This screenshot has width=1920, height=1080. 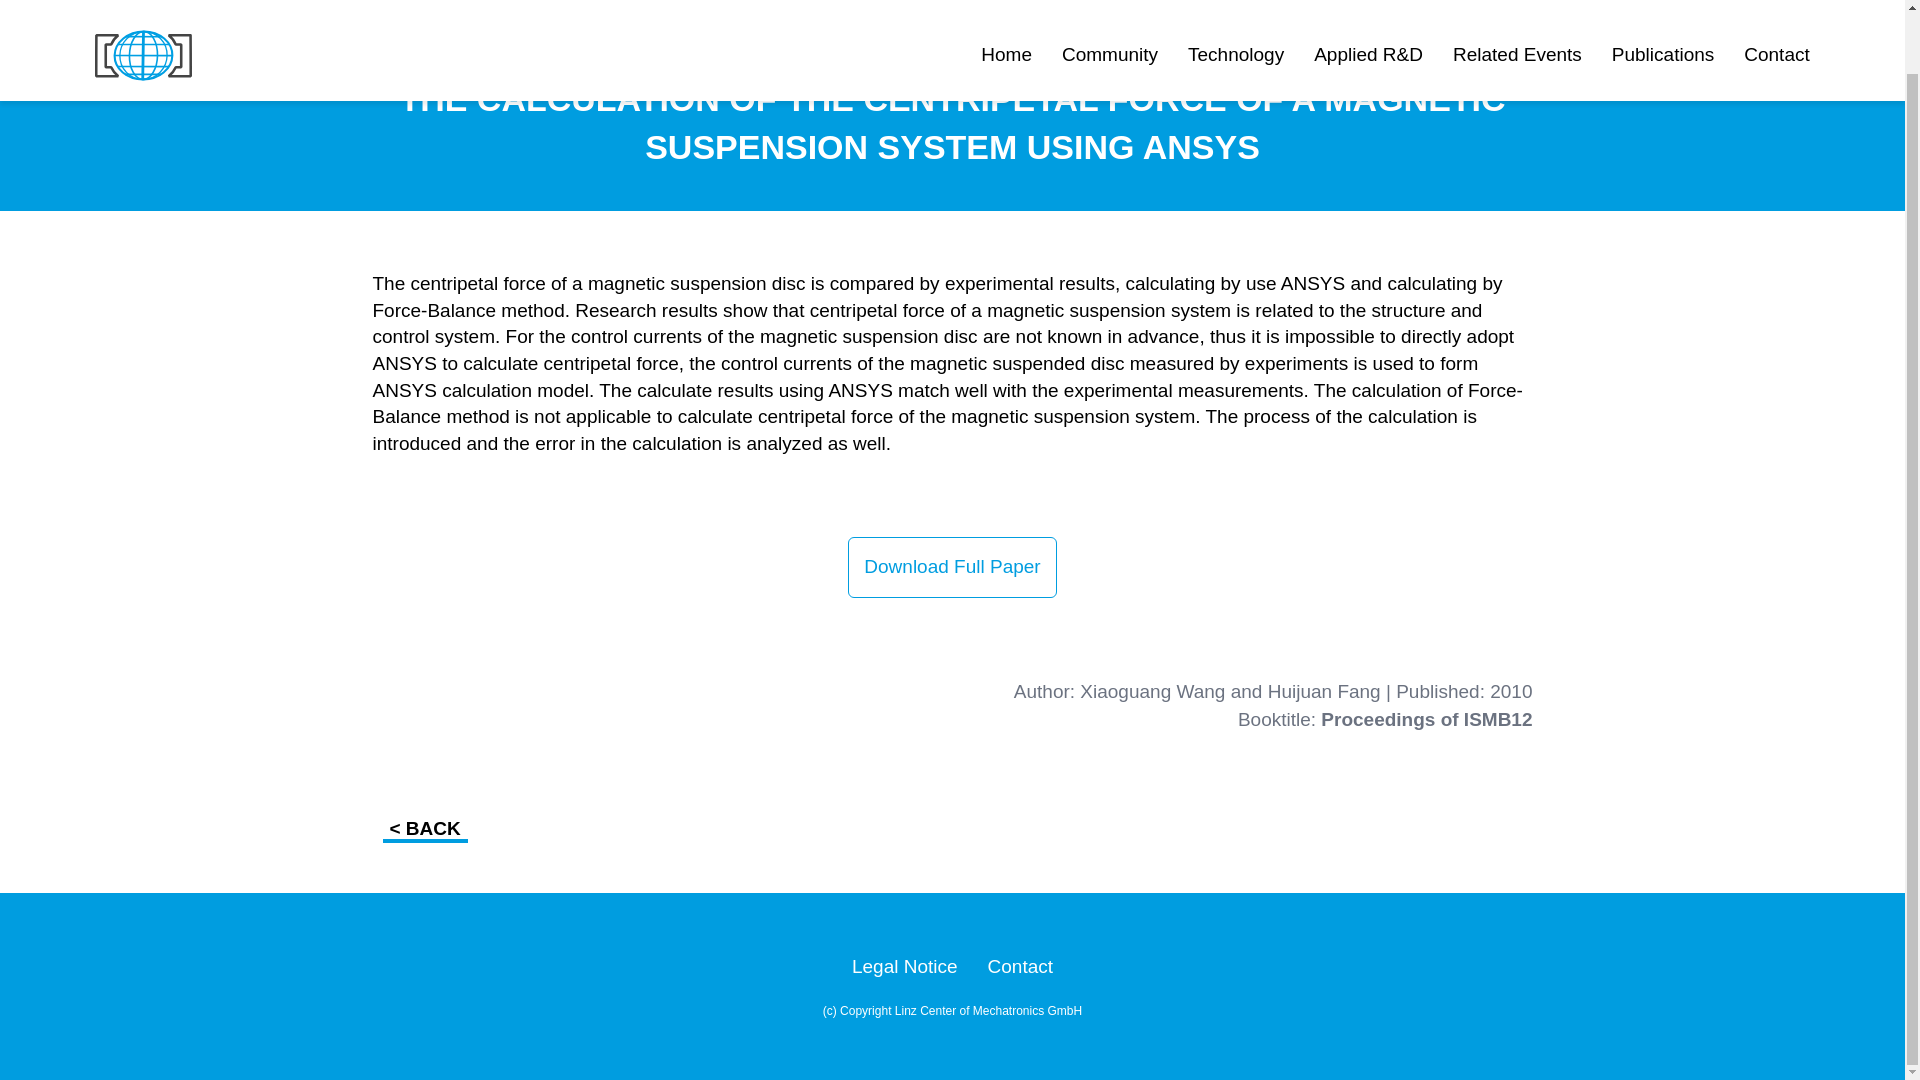 What do you see at coordinates (1236, 3) in the screenshot?
I see `Technology` at bounding box center [1236, 3].